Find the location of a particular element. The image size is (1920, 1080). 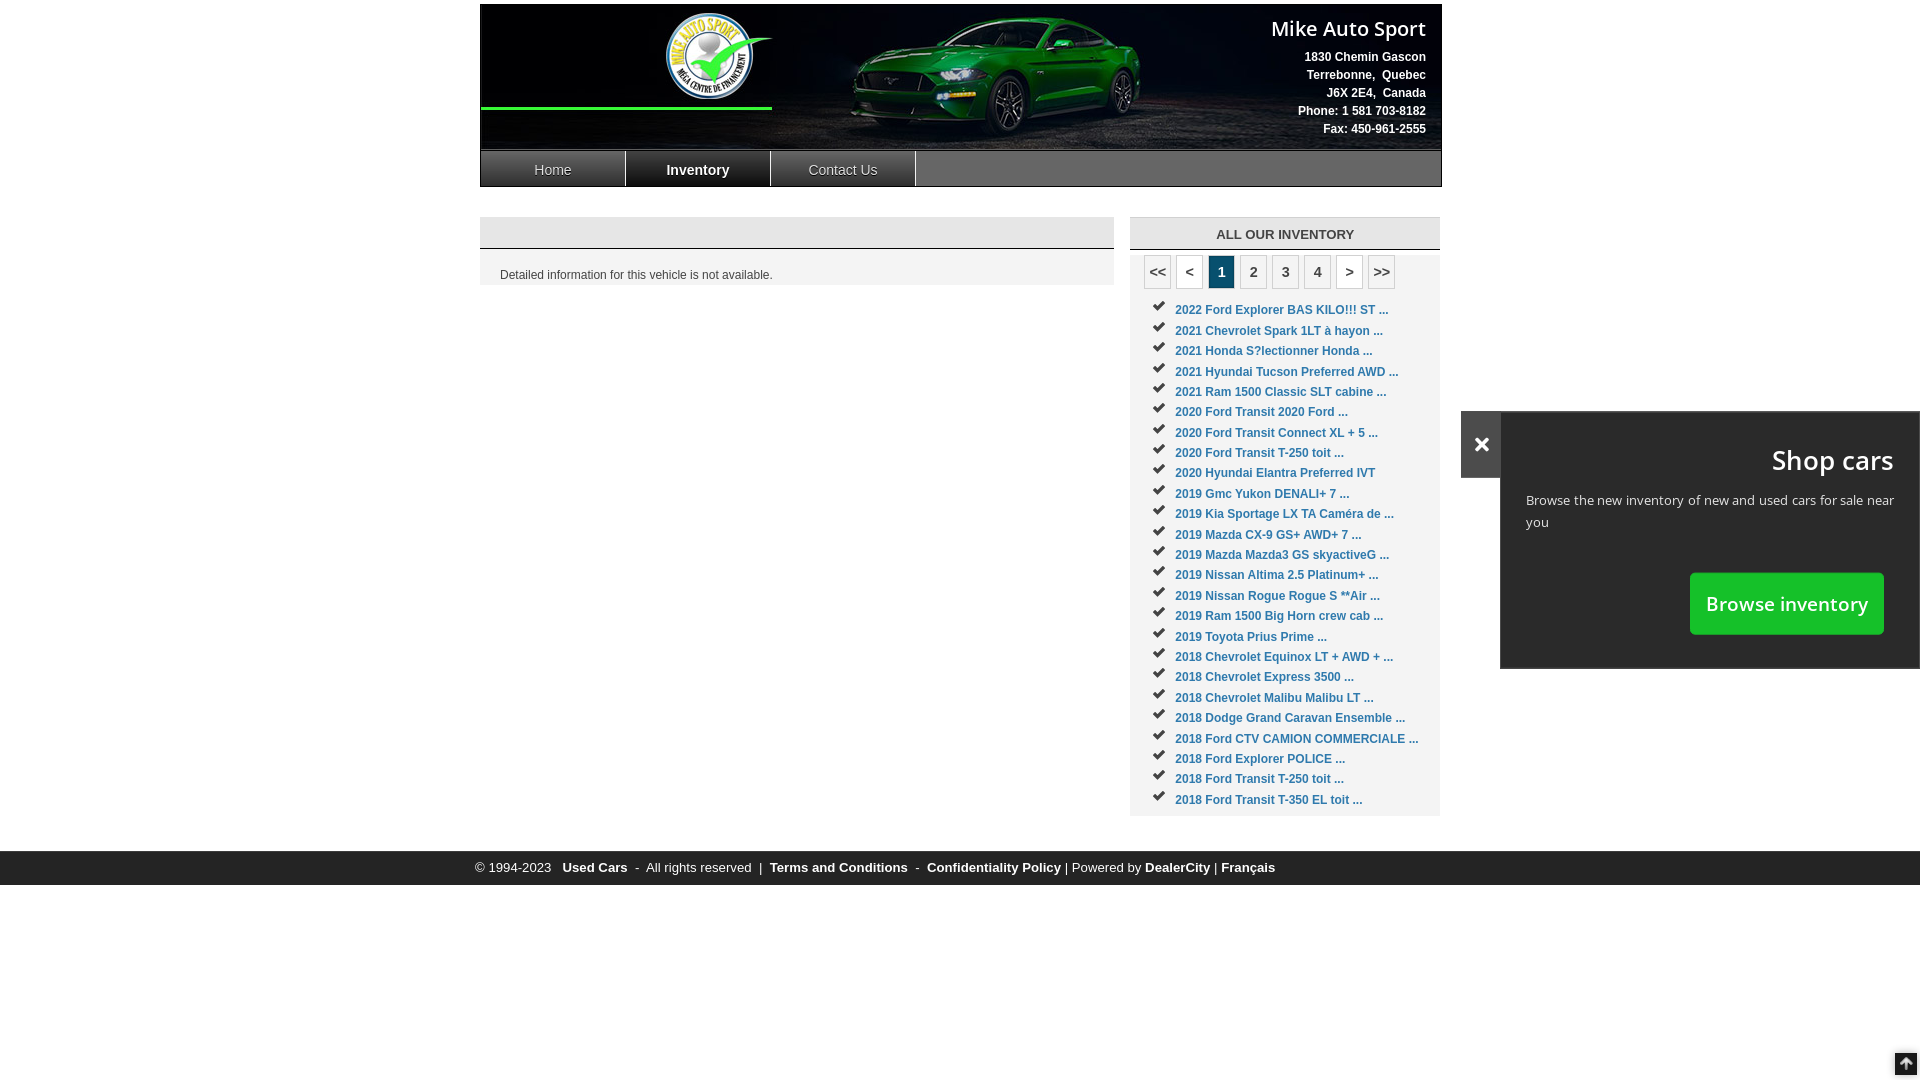

2020 Ford Transit T-250 toit ... is located at coordinates (1260, 453).